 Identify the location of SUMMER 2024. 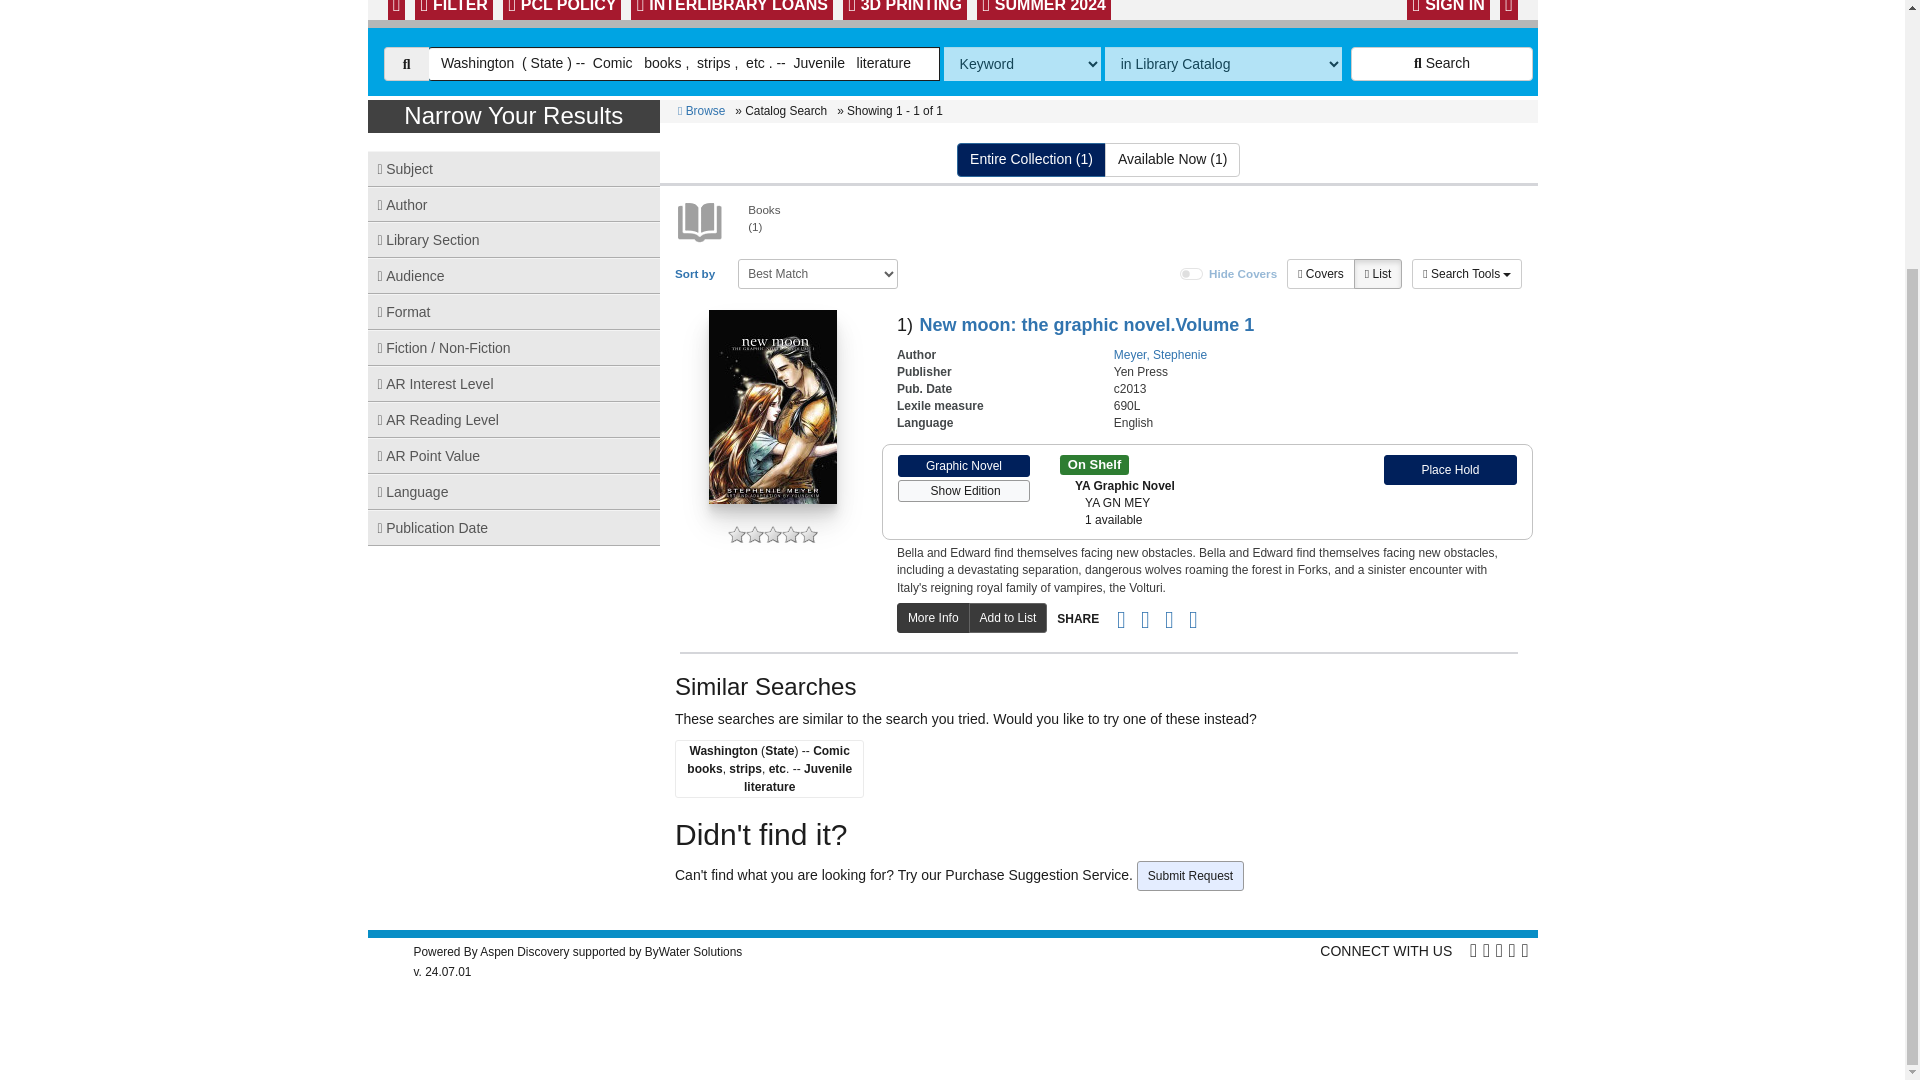
(1044, 10).